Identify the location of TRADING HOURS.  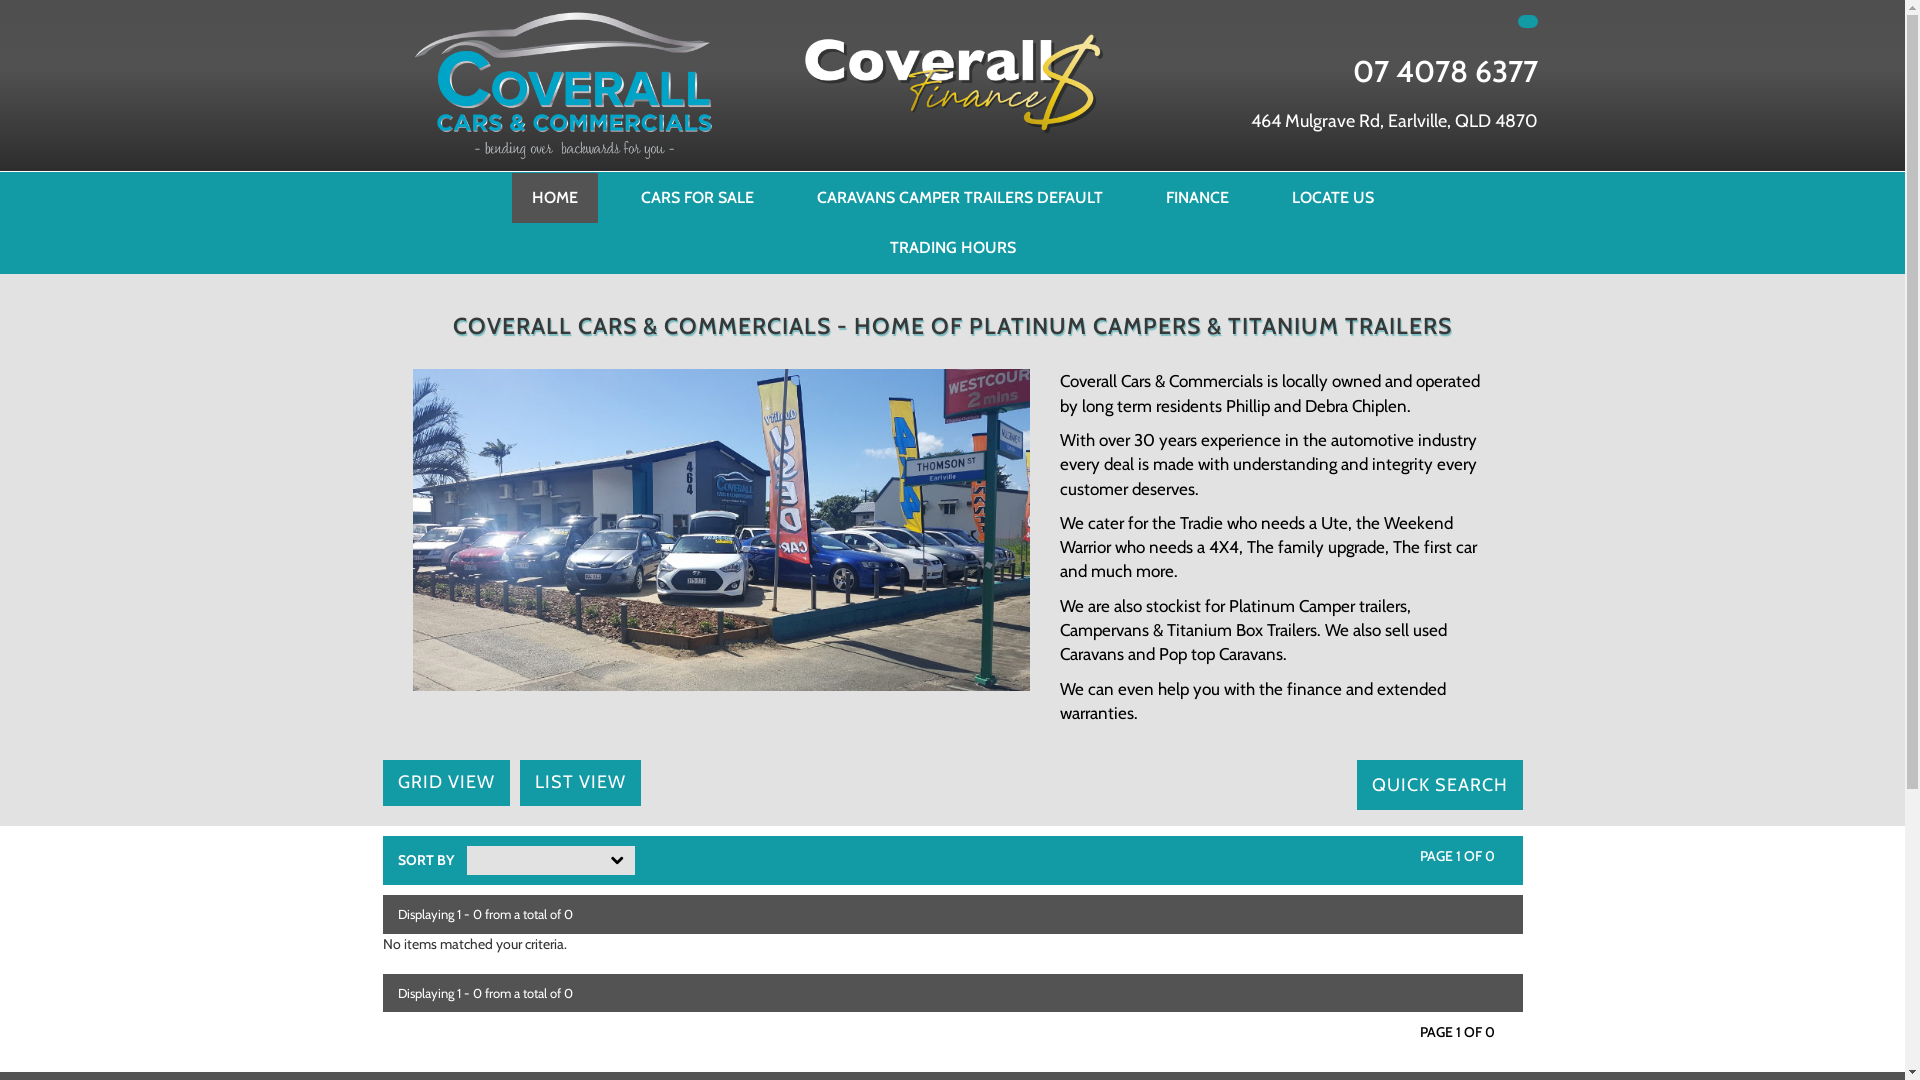
(953, 248).